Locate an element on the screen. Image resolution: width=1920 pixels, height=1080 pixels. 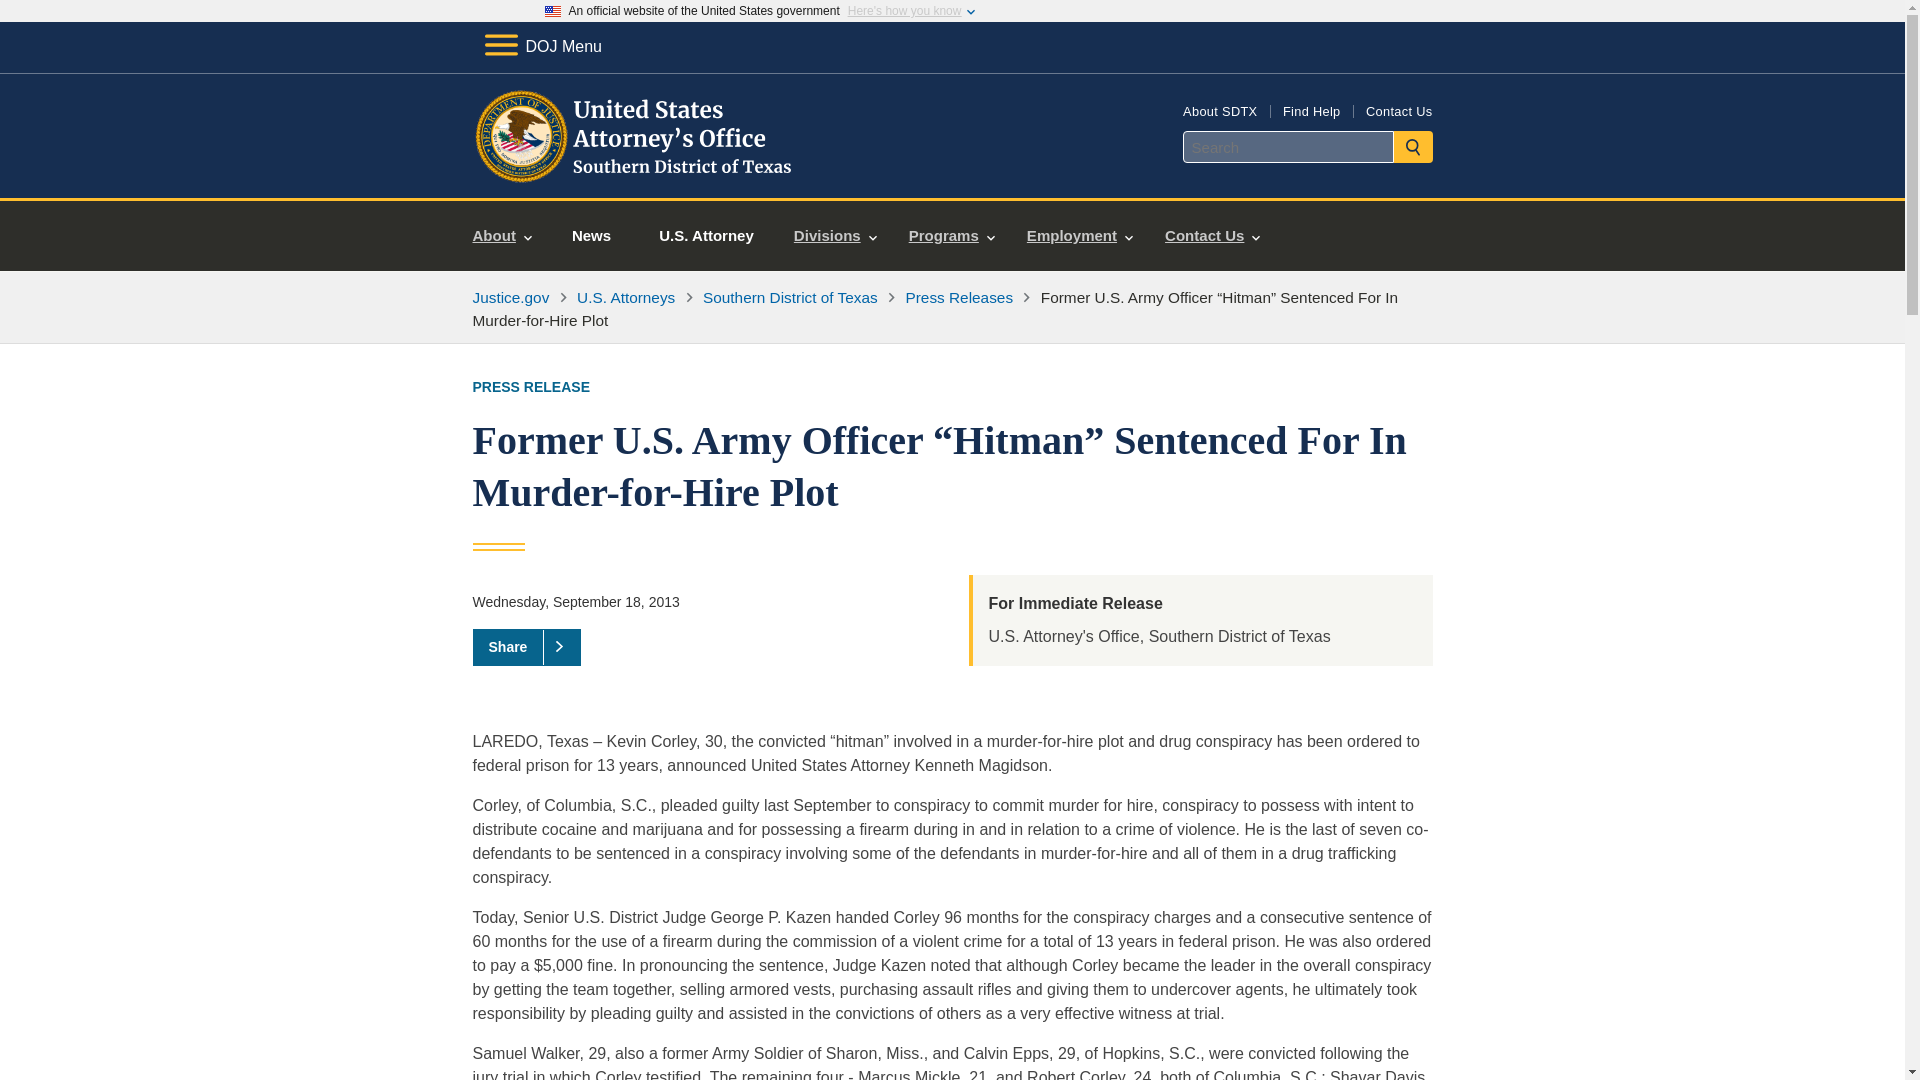
Contact Us is located at coordinates (1212, 236).